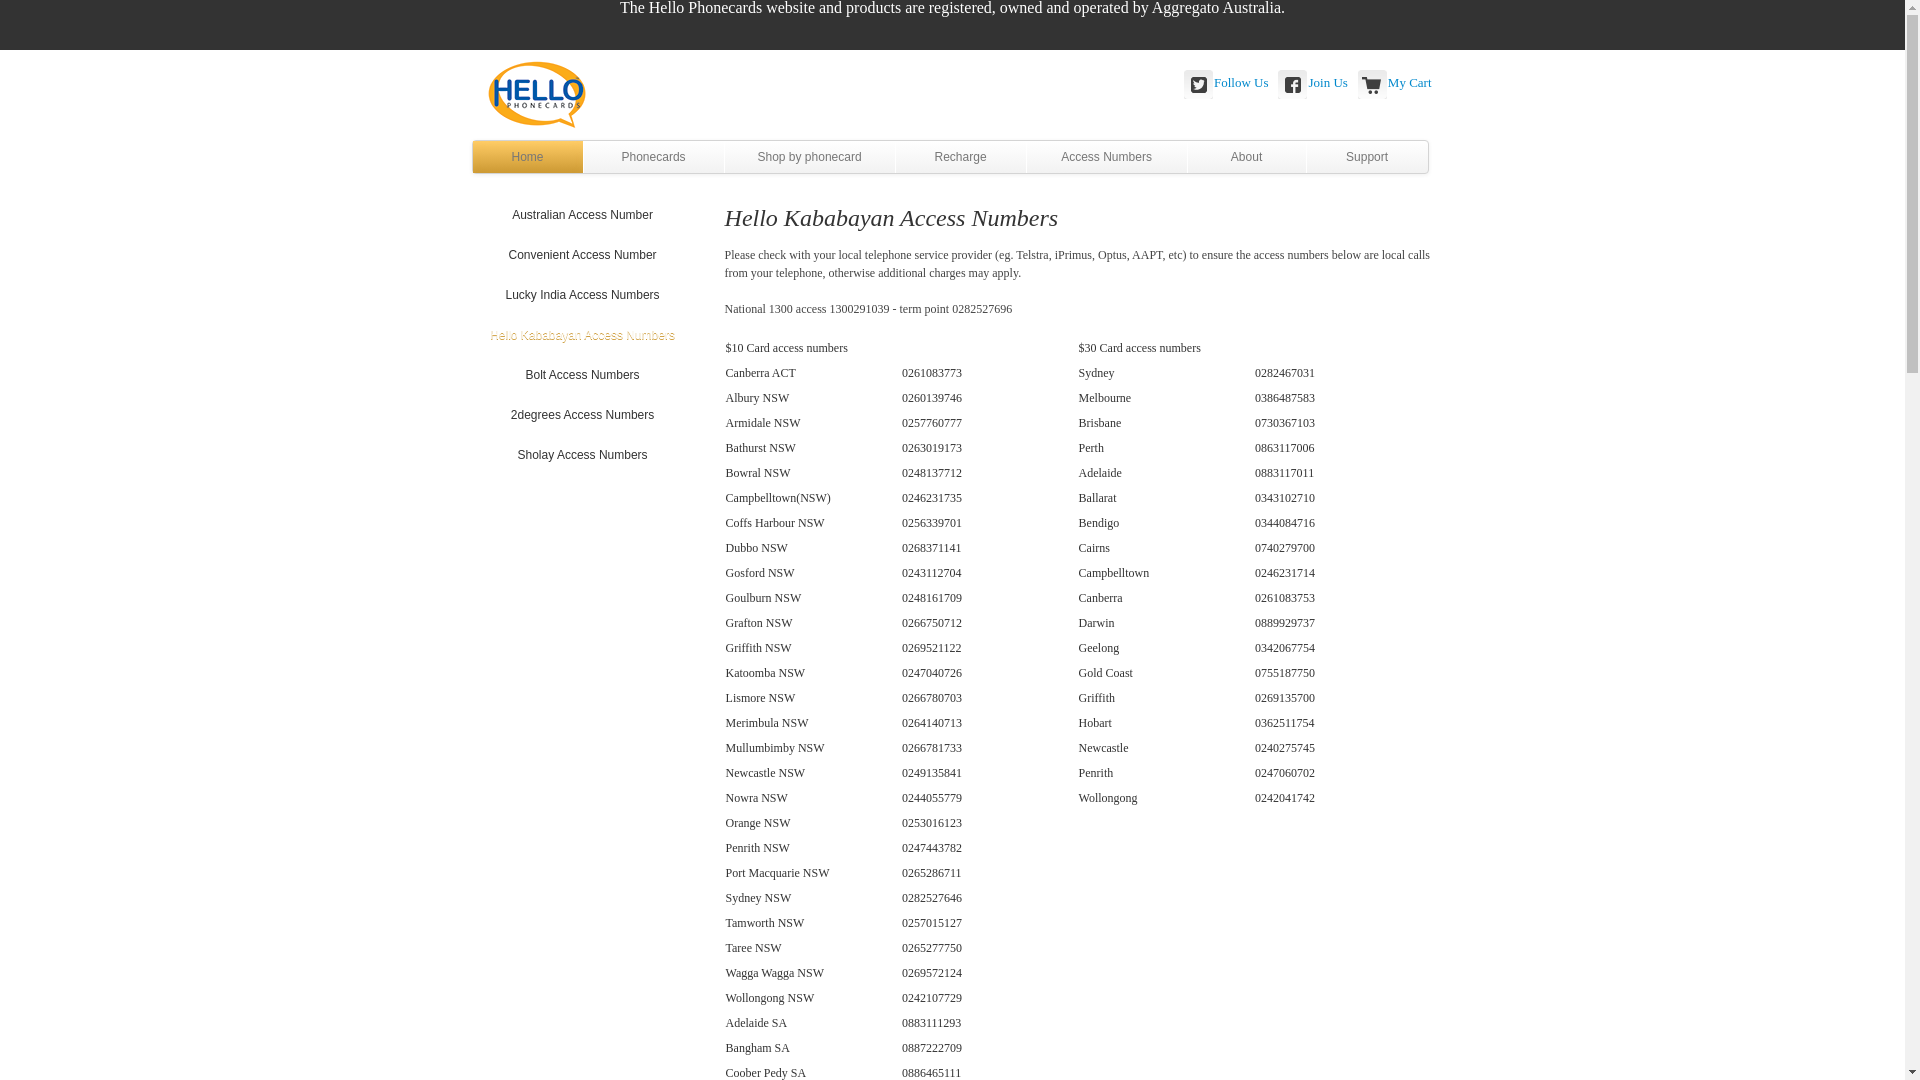 The image size is (1920, 1080). What do you see at coordinates (1373, 84) in the screenshot?
I see `View My Cart` at bounding box center [1373, 84].